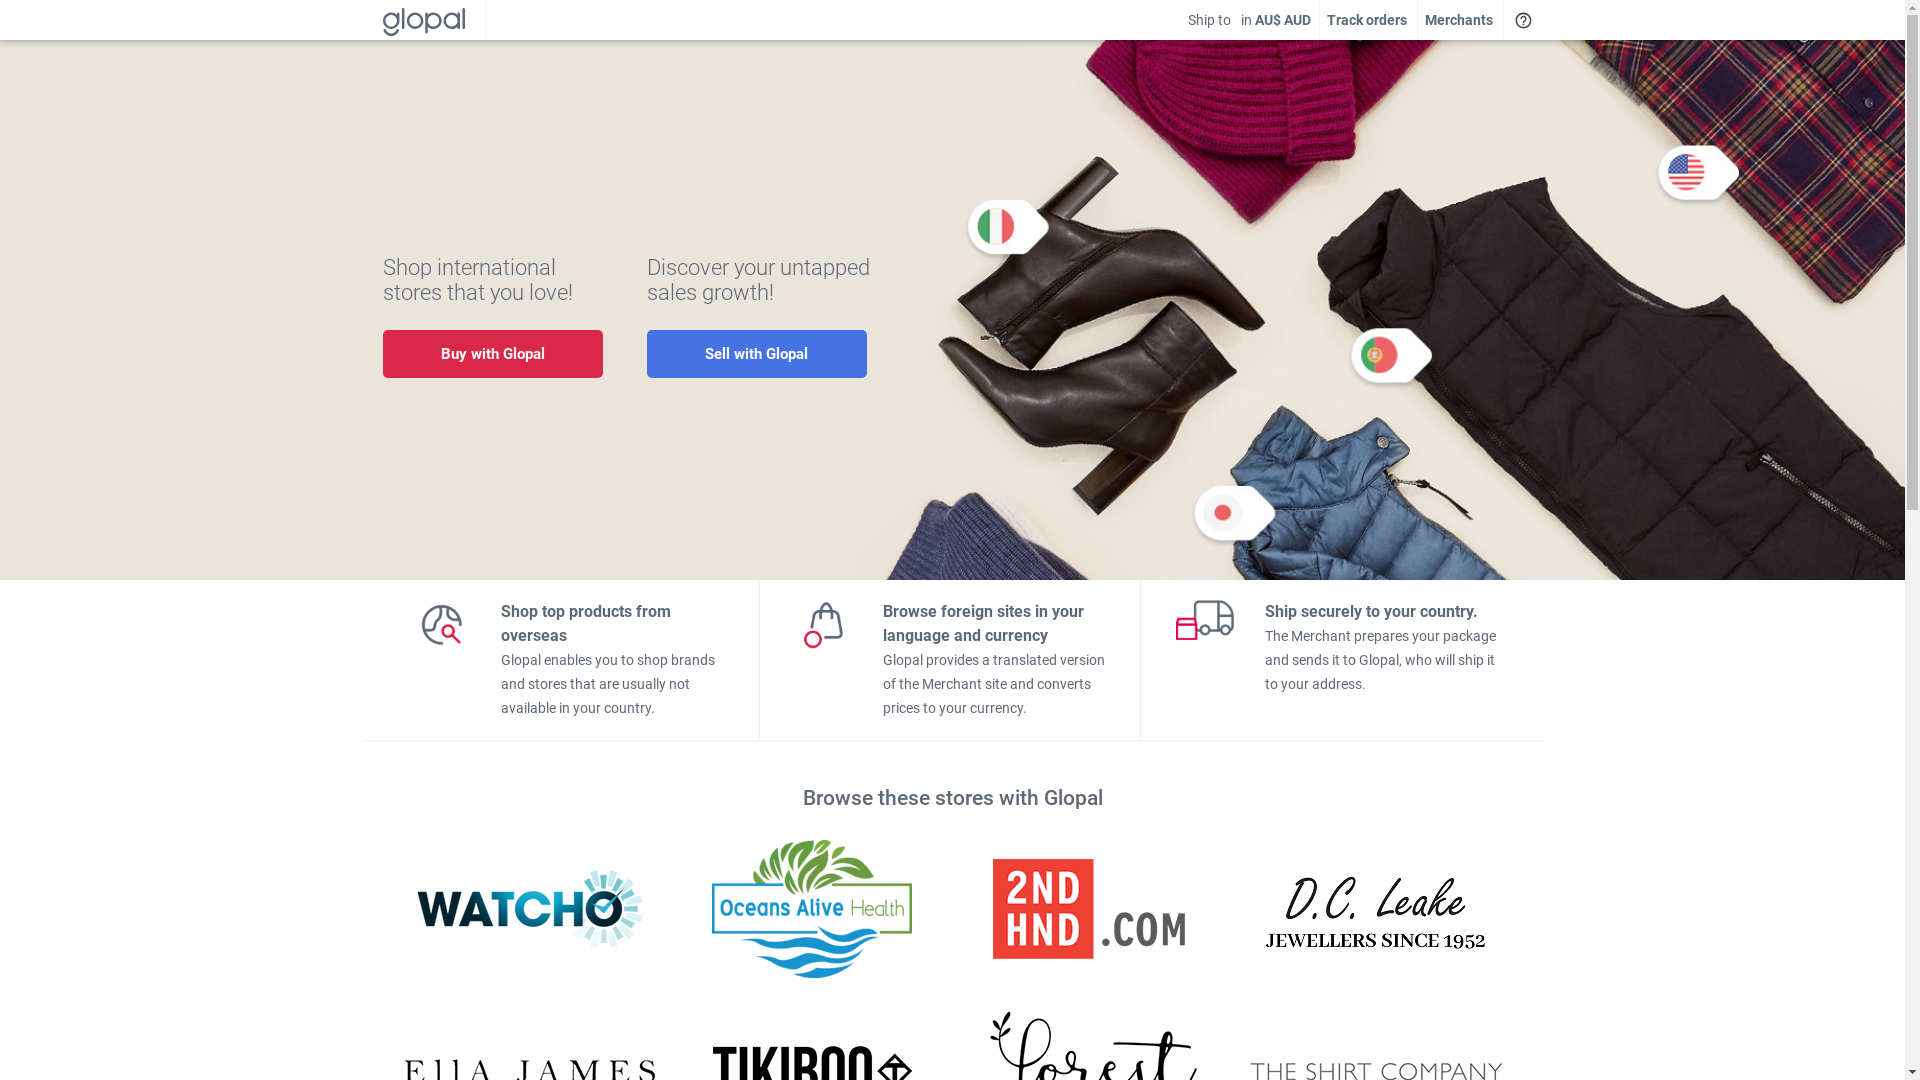  What do you see at coordinates (1366, 19) in the screenshot?
I see `Track orders` at bounding box center [1366, 19].